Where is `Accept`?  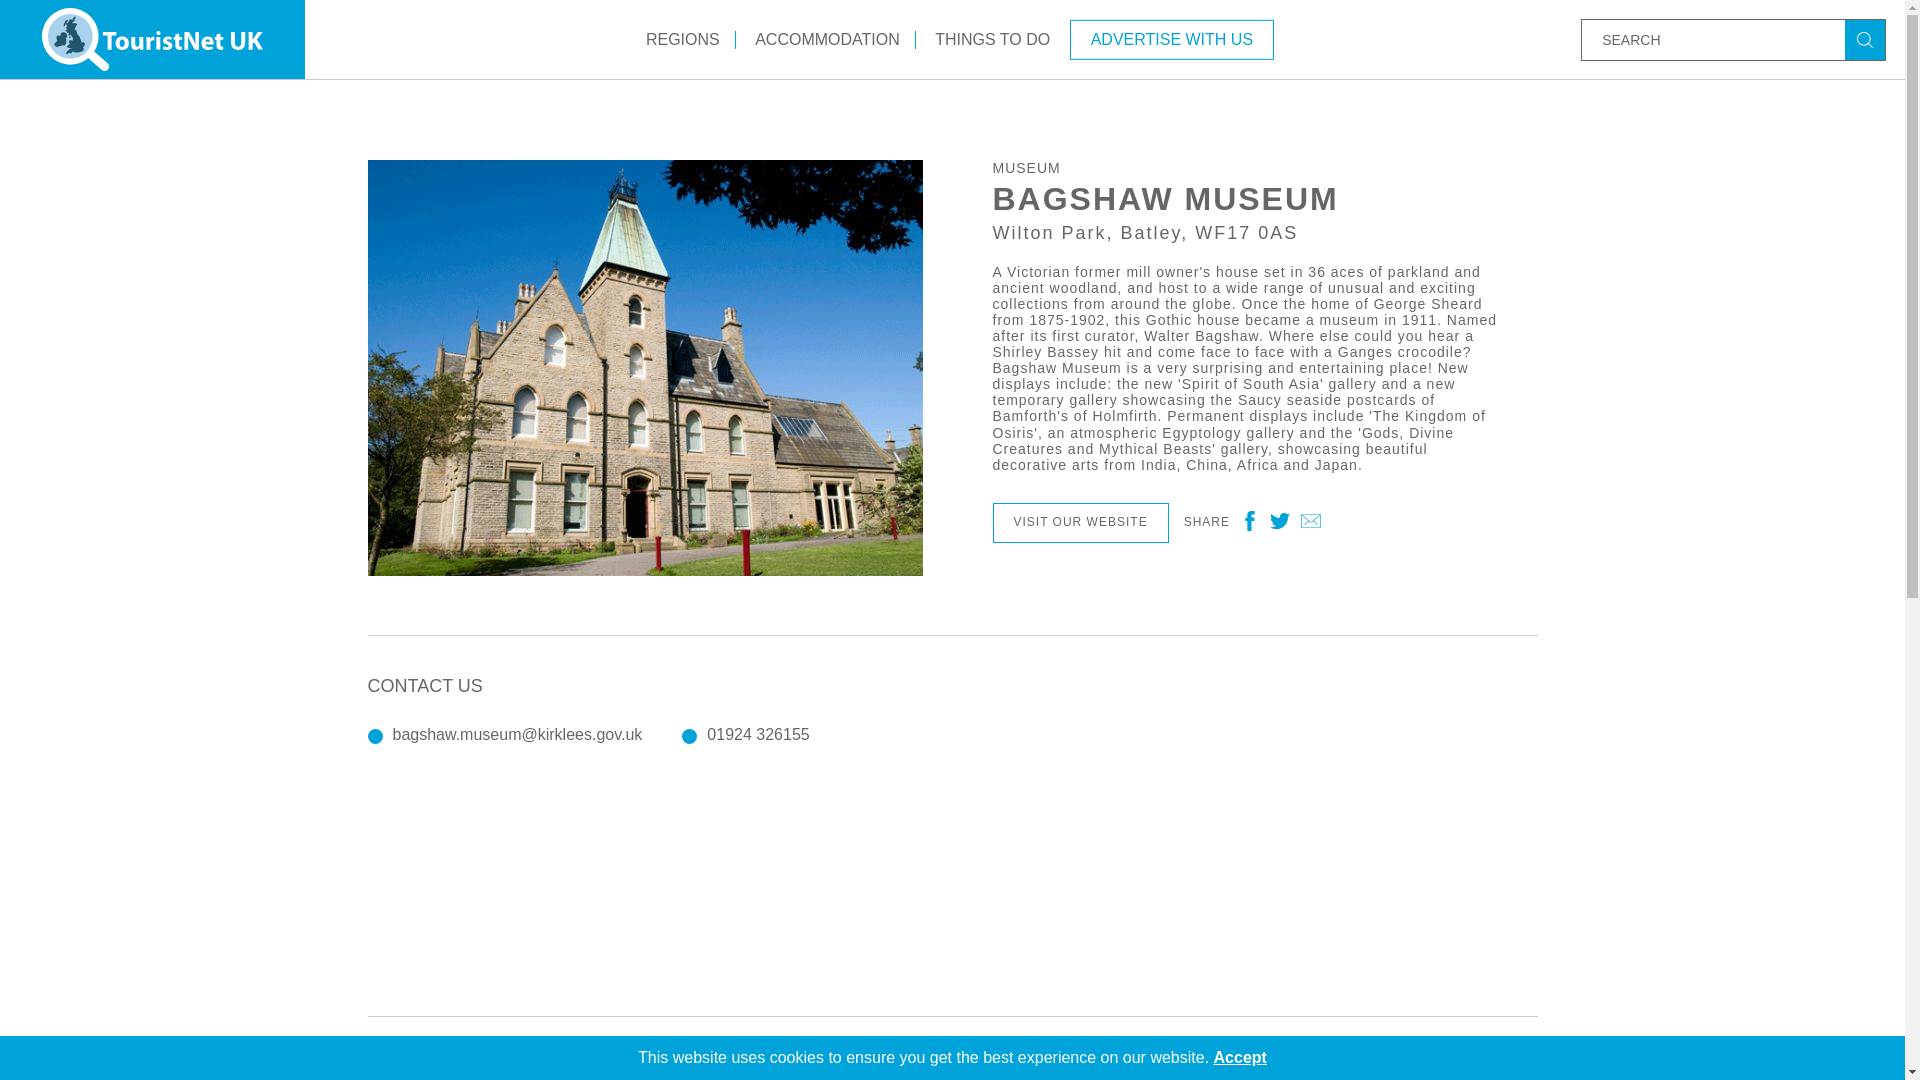
Accept is located at coordinates (1240, 1056).